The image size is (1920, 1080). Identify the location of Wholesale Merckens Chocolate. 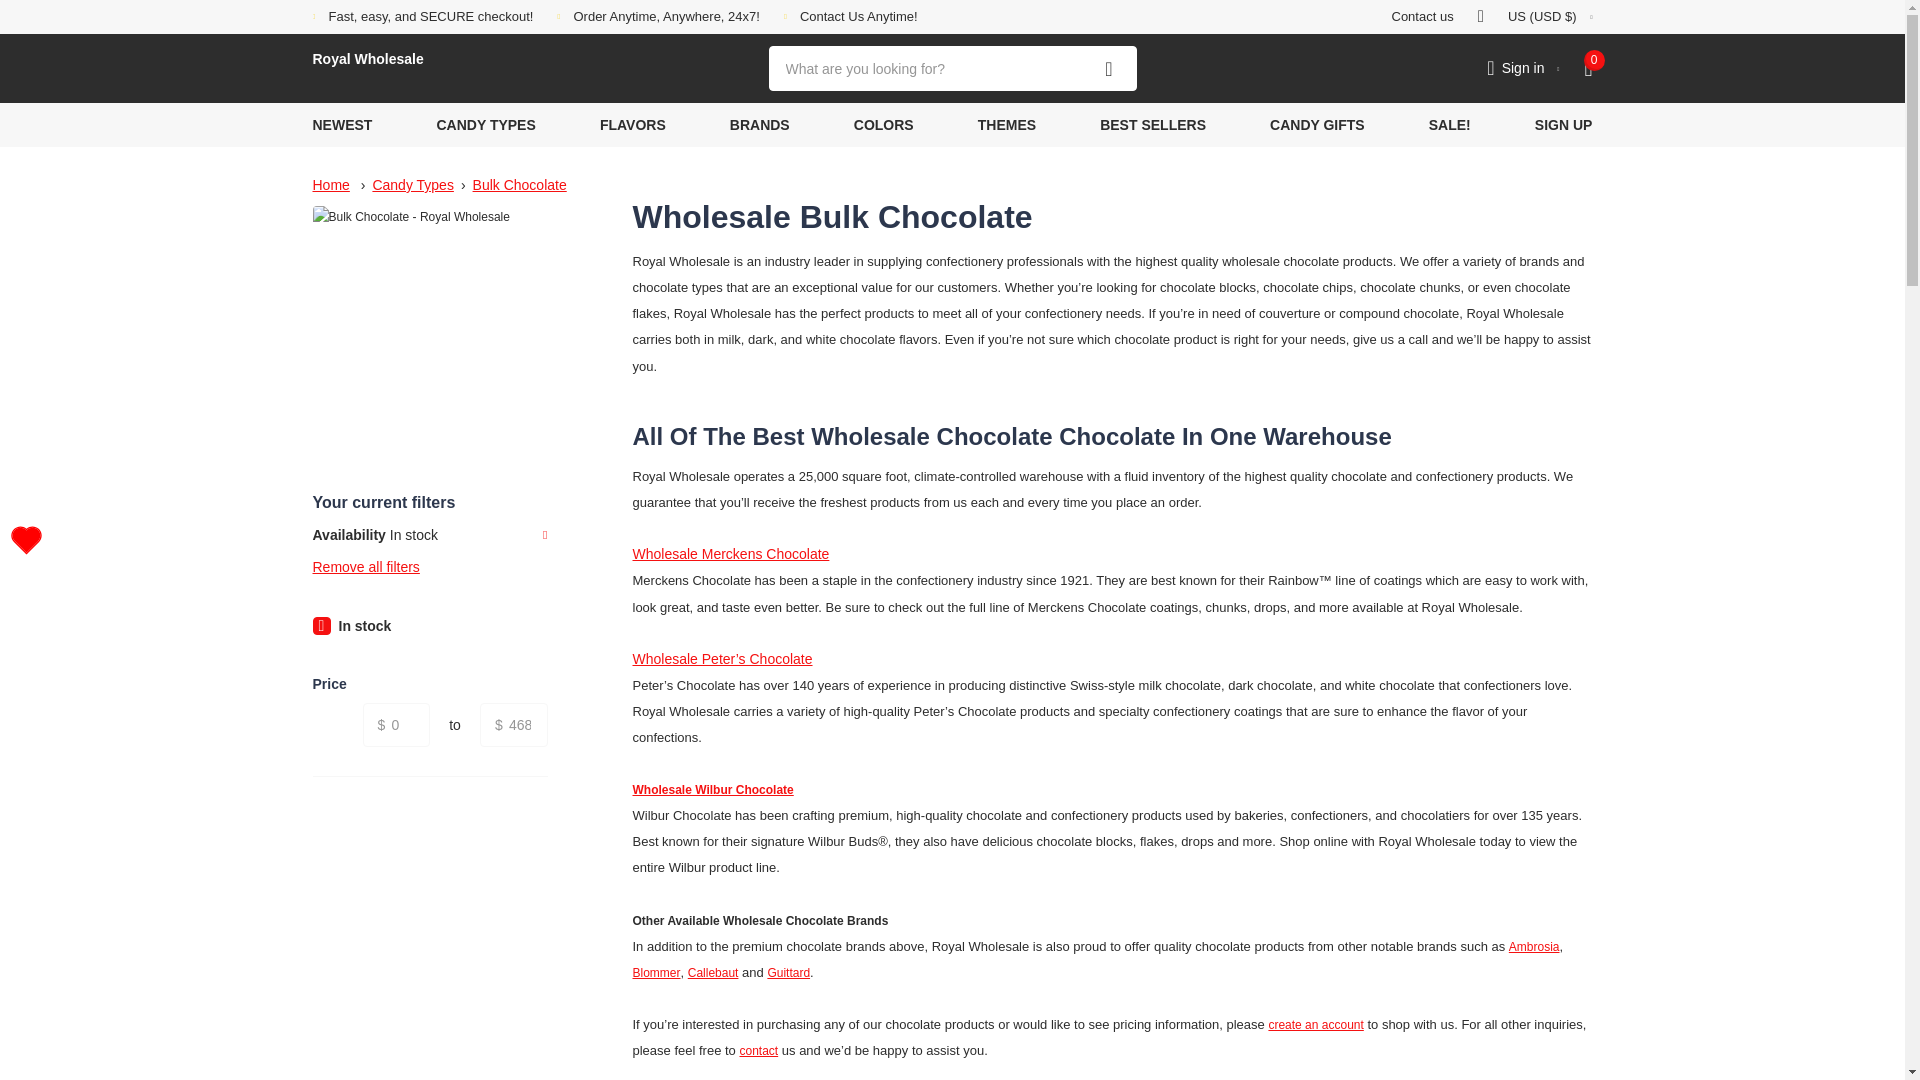
(730, 554).